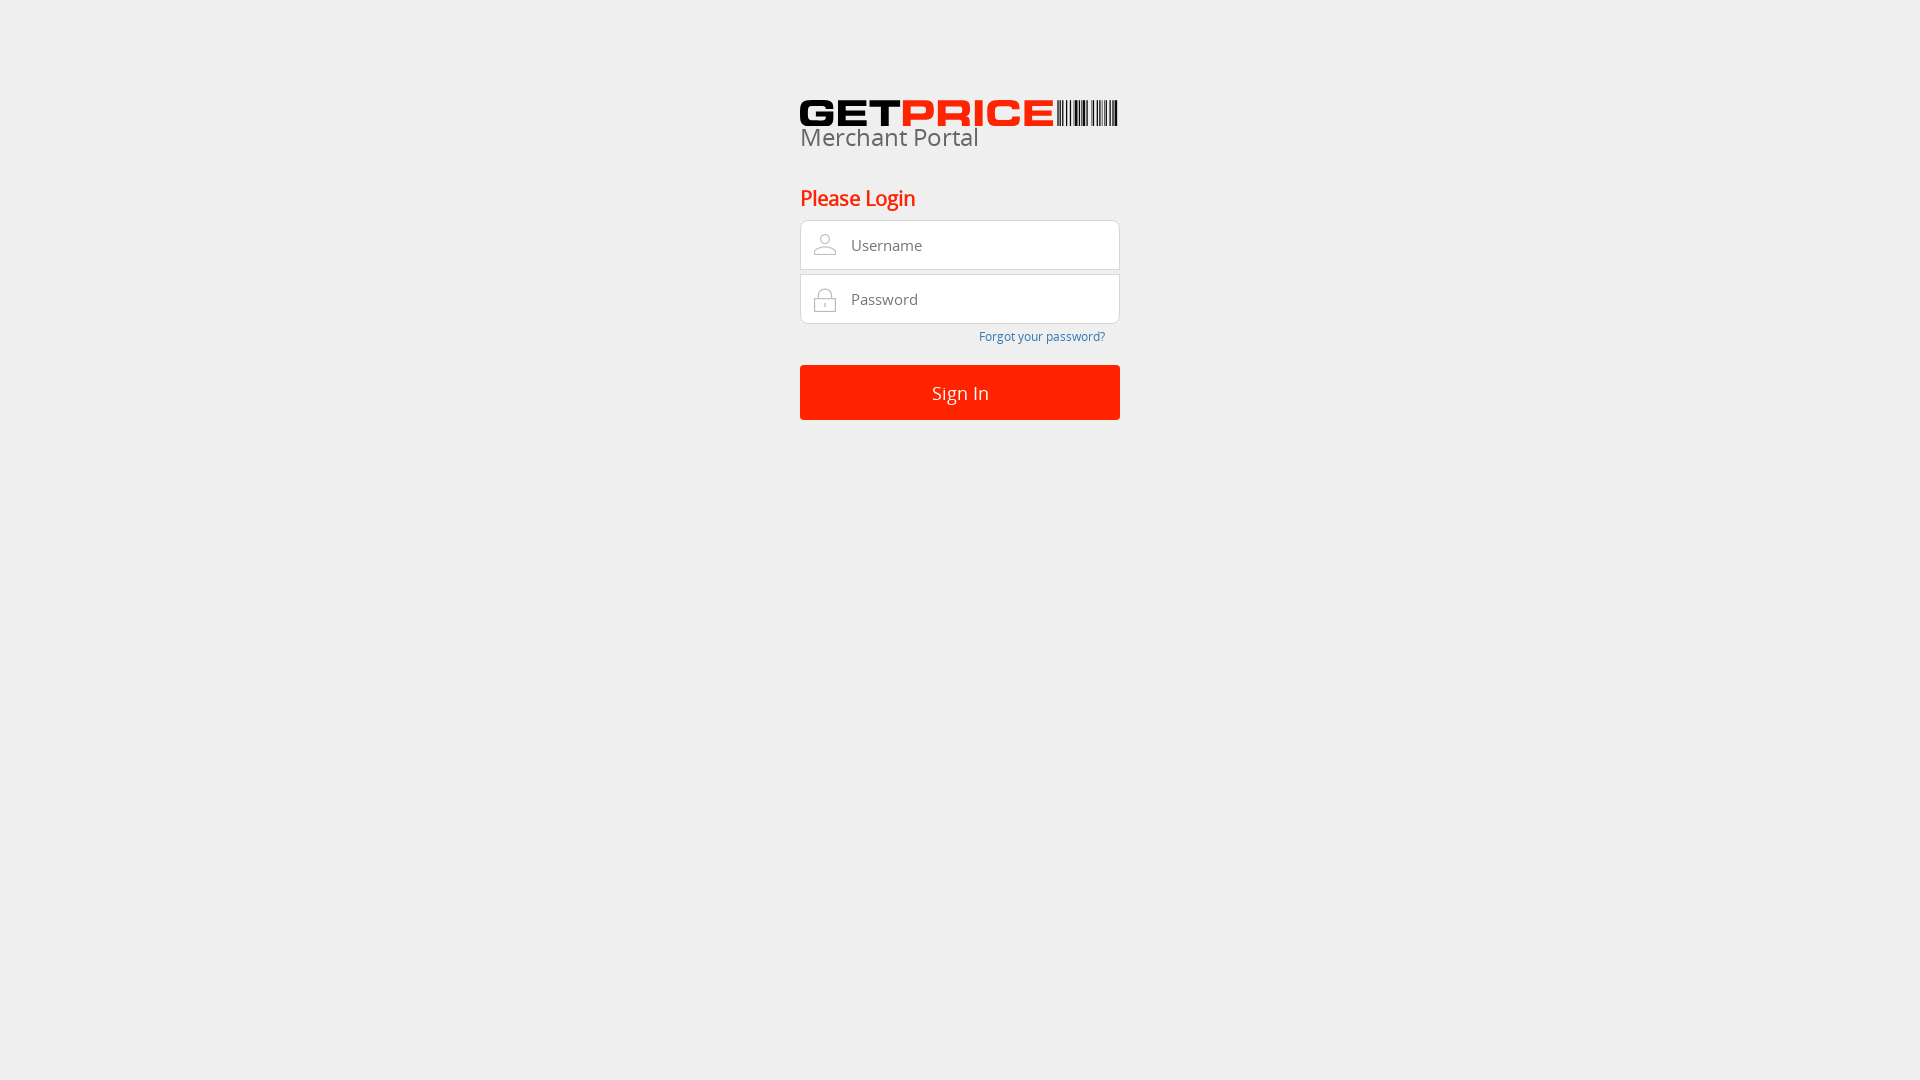  Describe the element at coordinates (1042, 336) in the screenshot. I see `Forgot your password?` at that location.